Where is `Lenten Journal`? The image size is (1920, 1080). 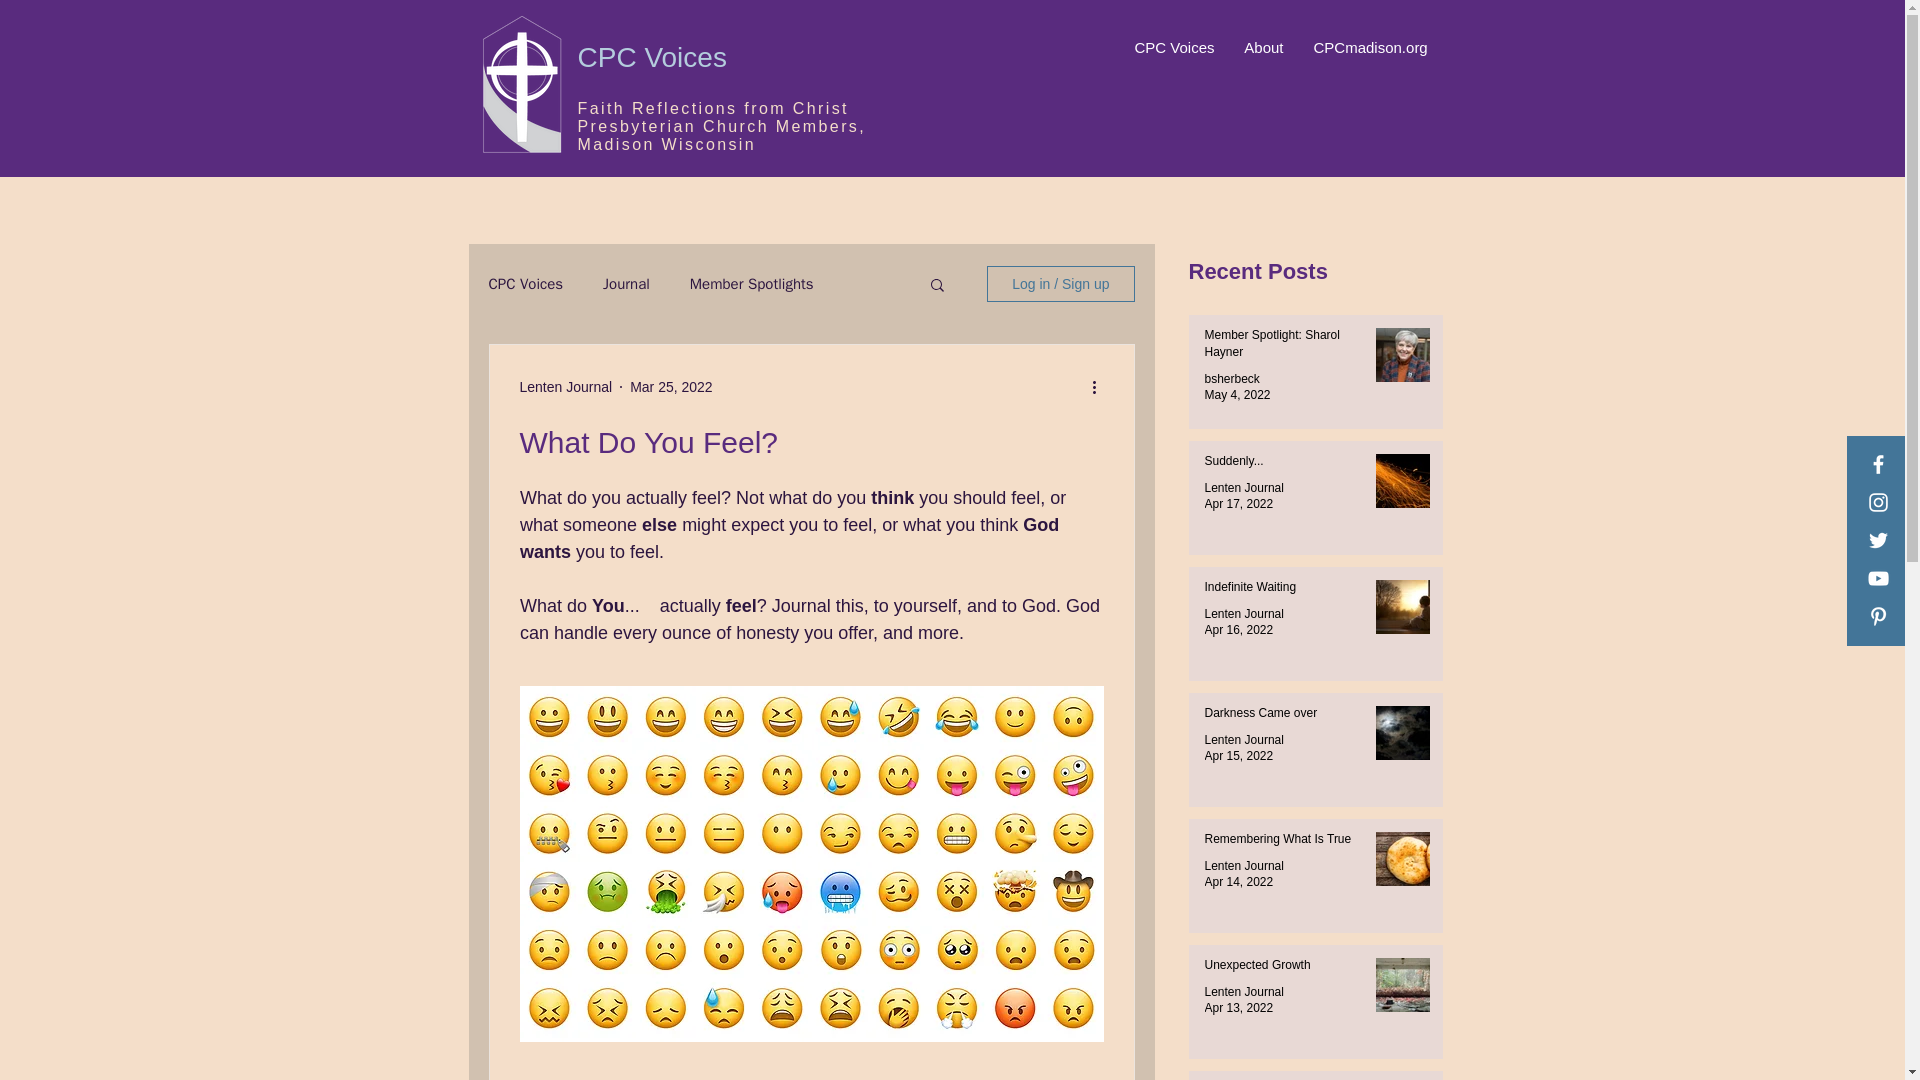
Lenten Journal is located at coordinates (1242, 740).